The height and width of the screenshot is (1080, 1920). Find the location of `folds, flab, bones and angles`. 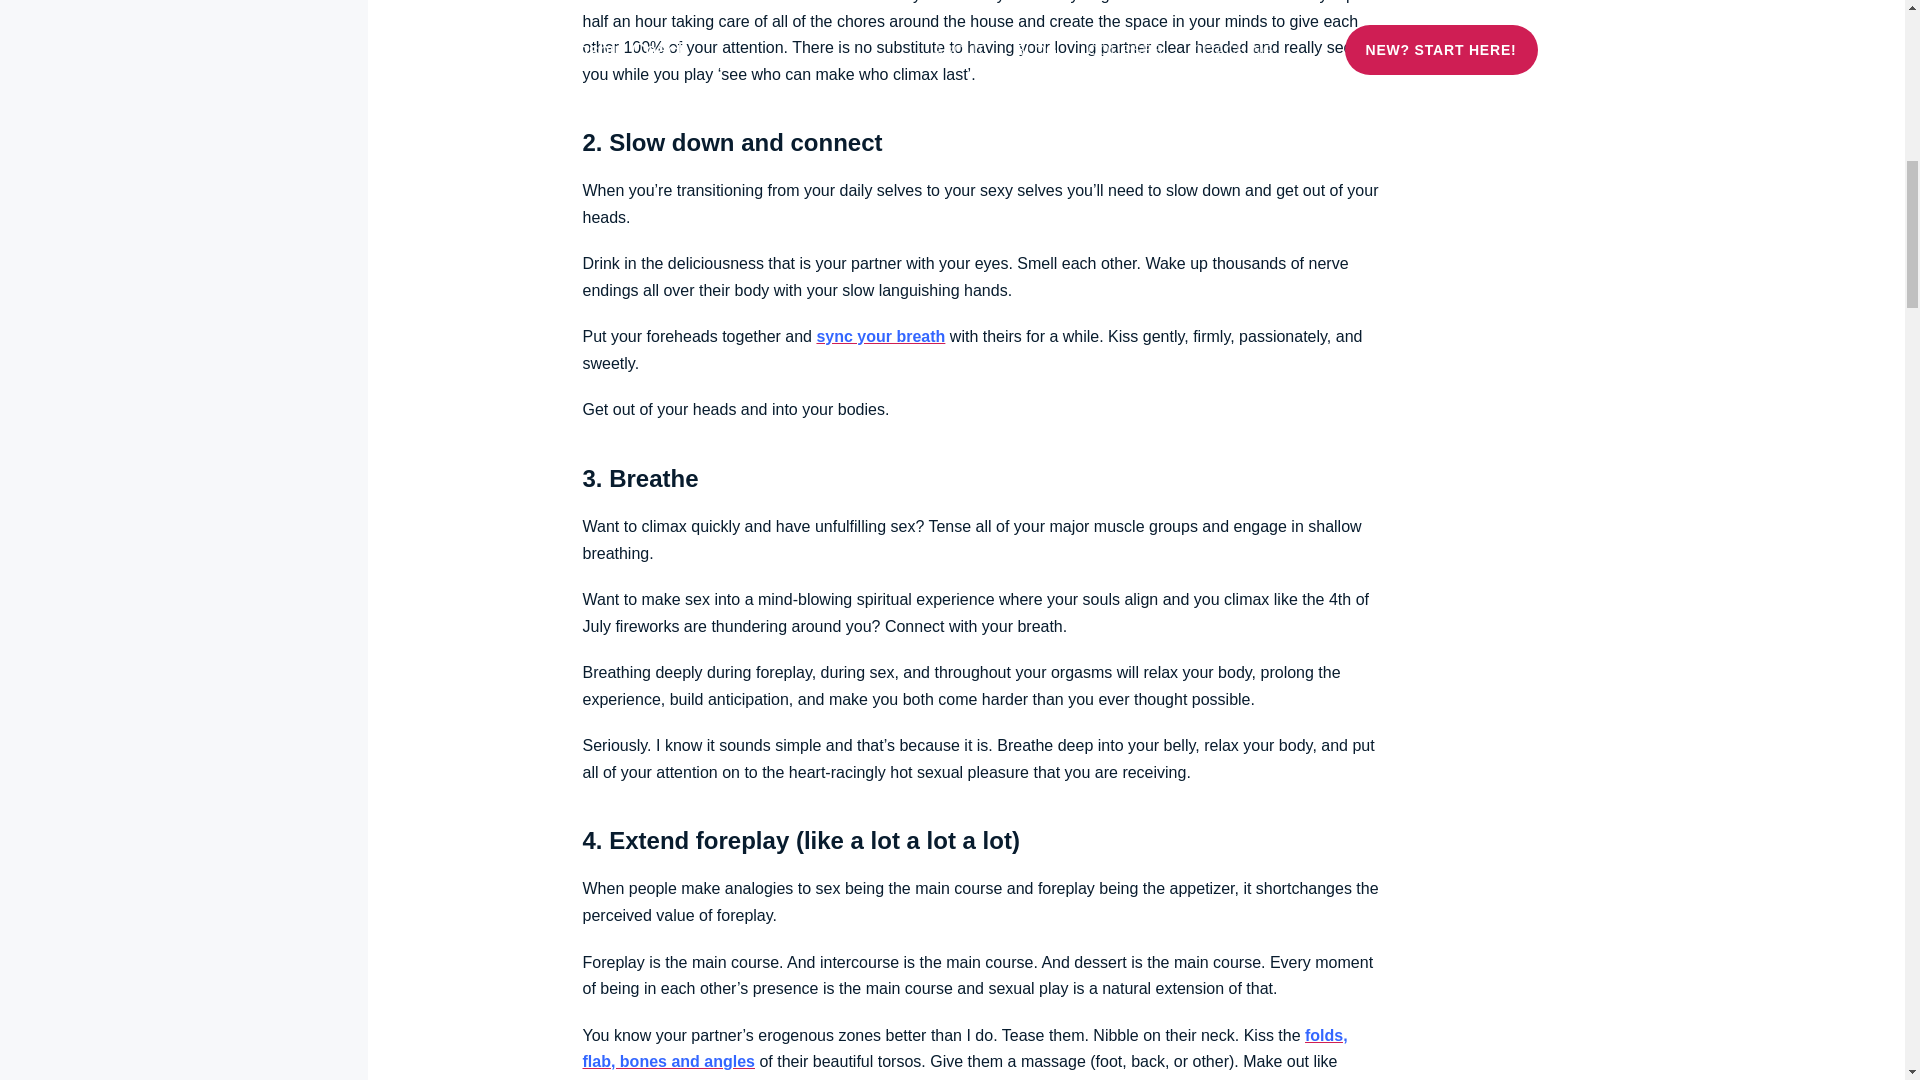

folds, flab, bones and angles is located at coordinates (964, 1049).